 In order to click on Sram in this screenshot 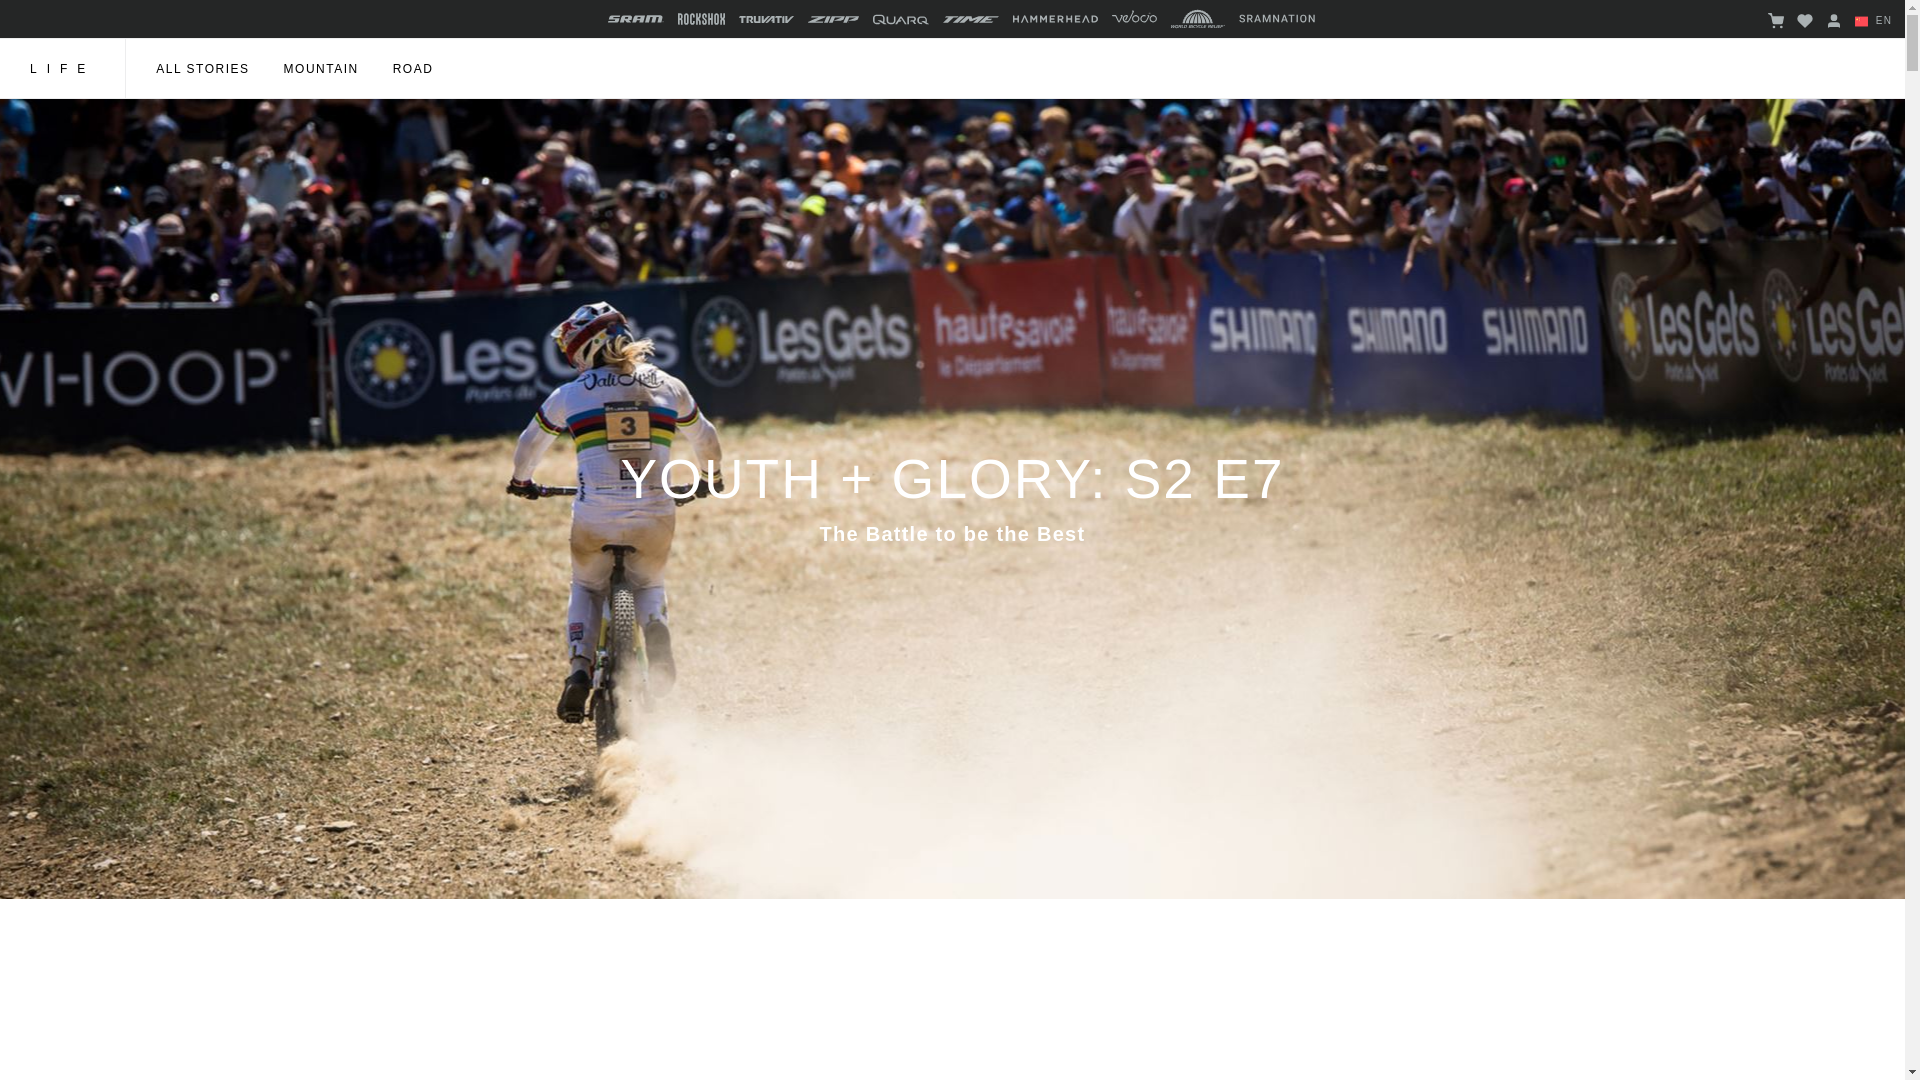, I will do `click(636, 18)`.